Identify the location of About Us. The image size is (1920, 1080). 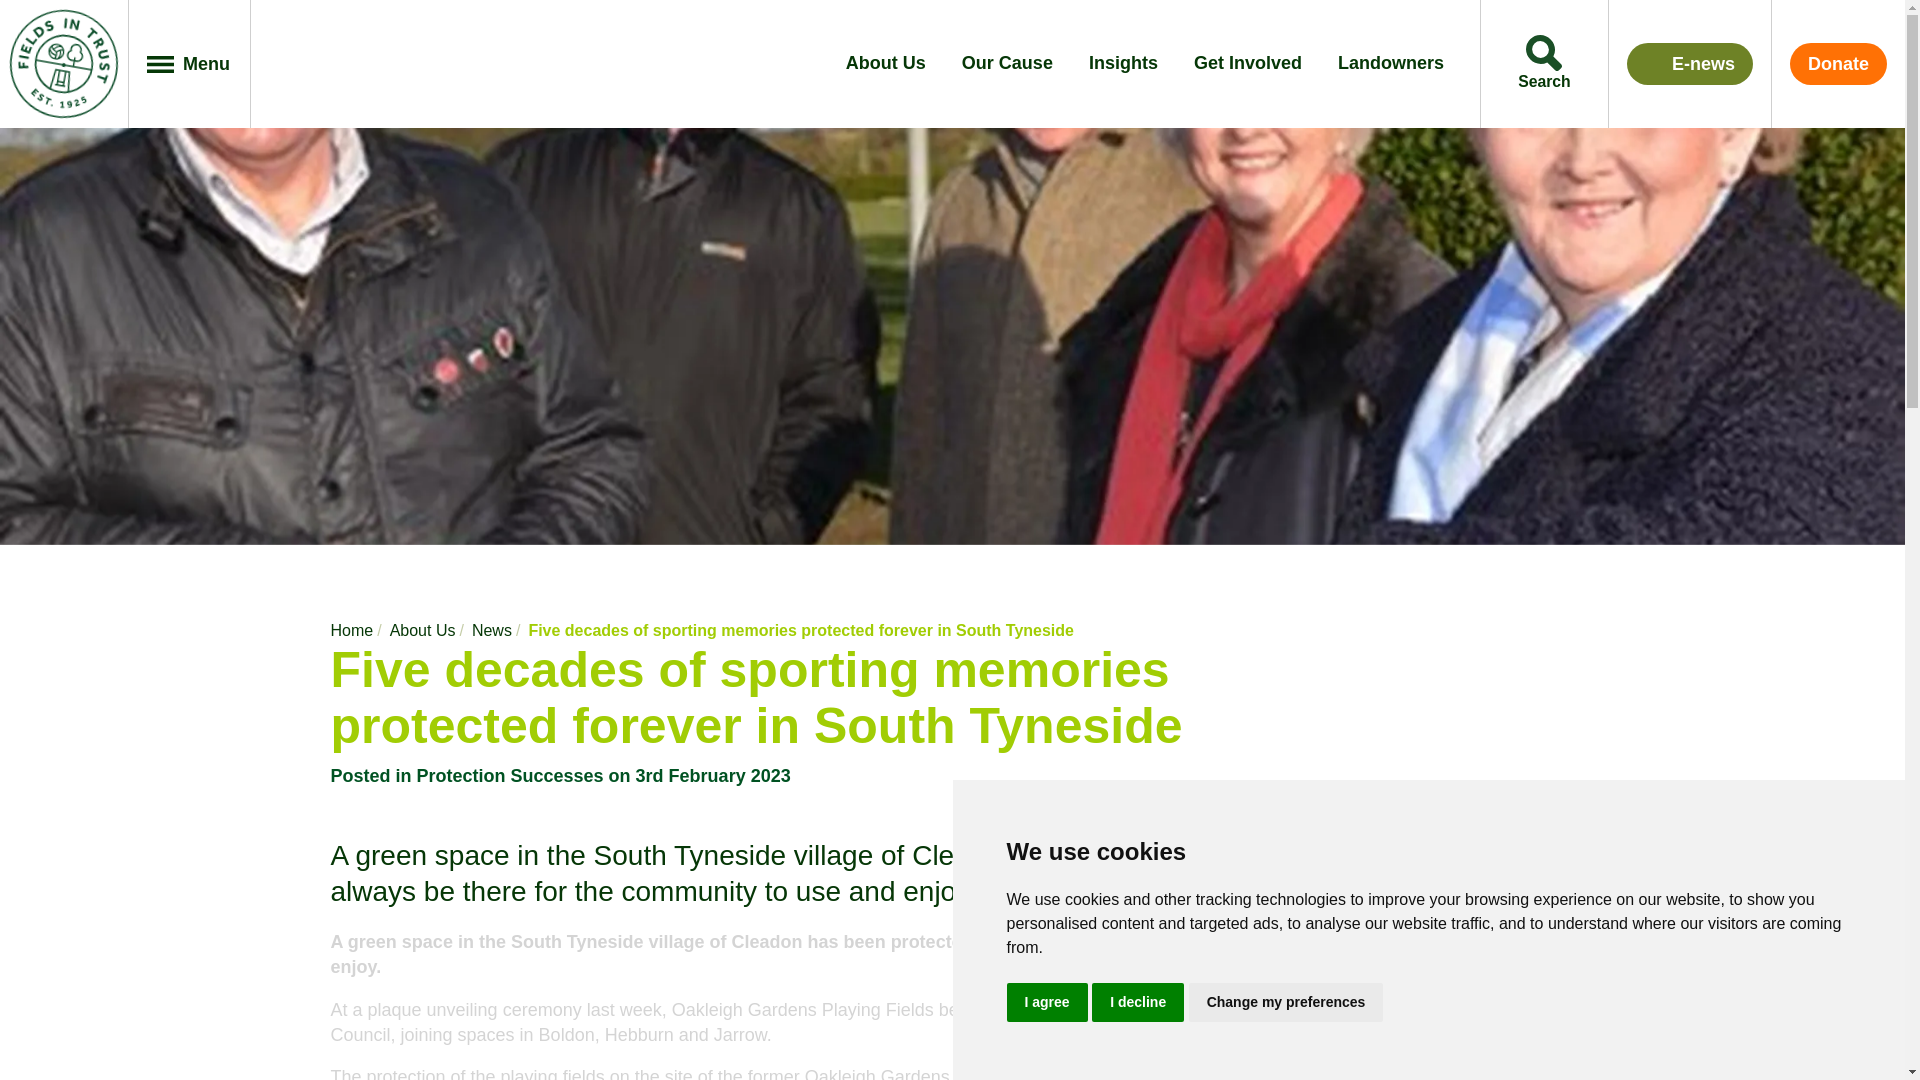
(886, 64).